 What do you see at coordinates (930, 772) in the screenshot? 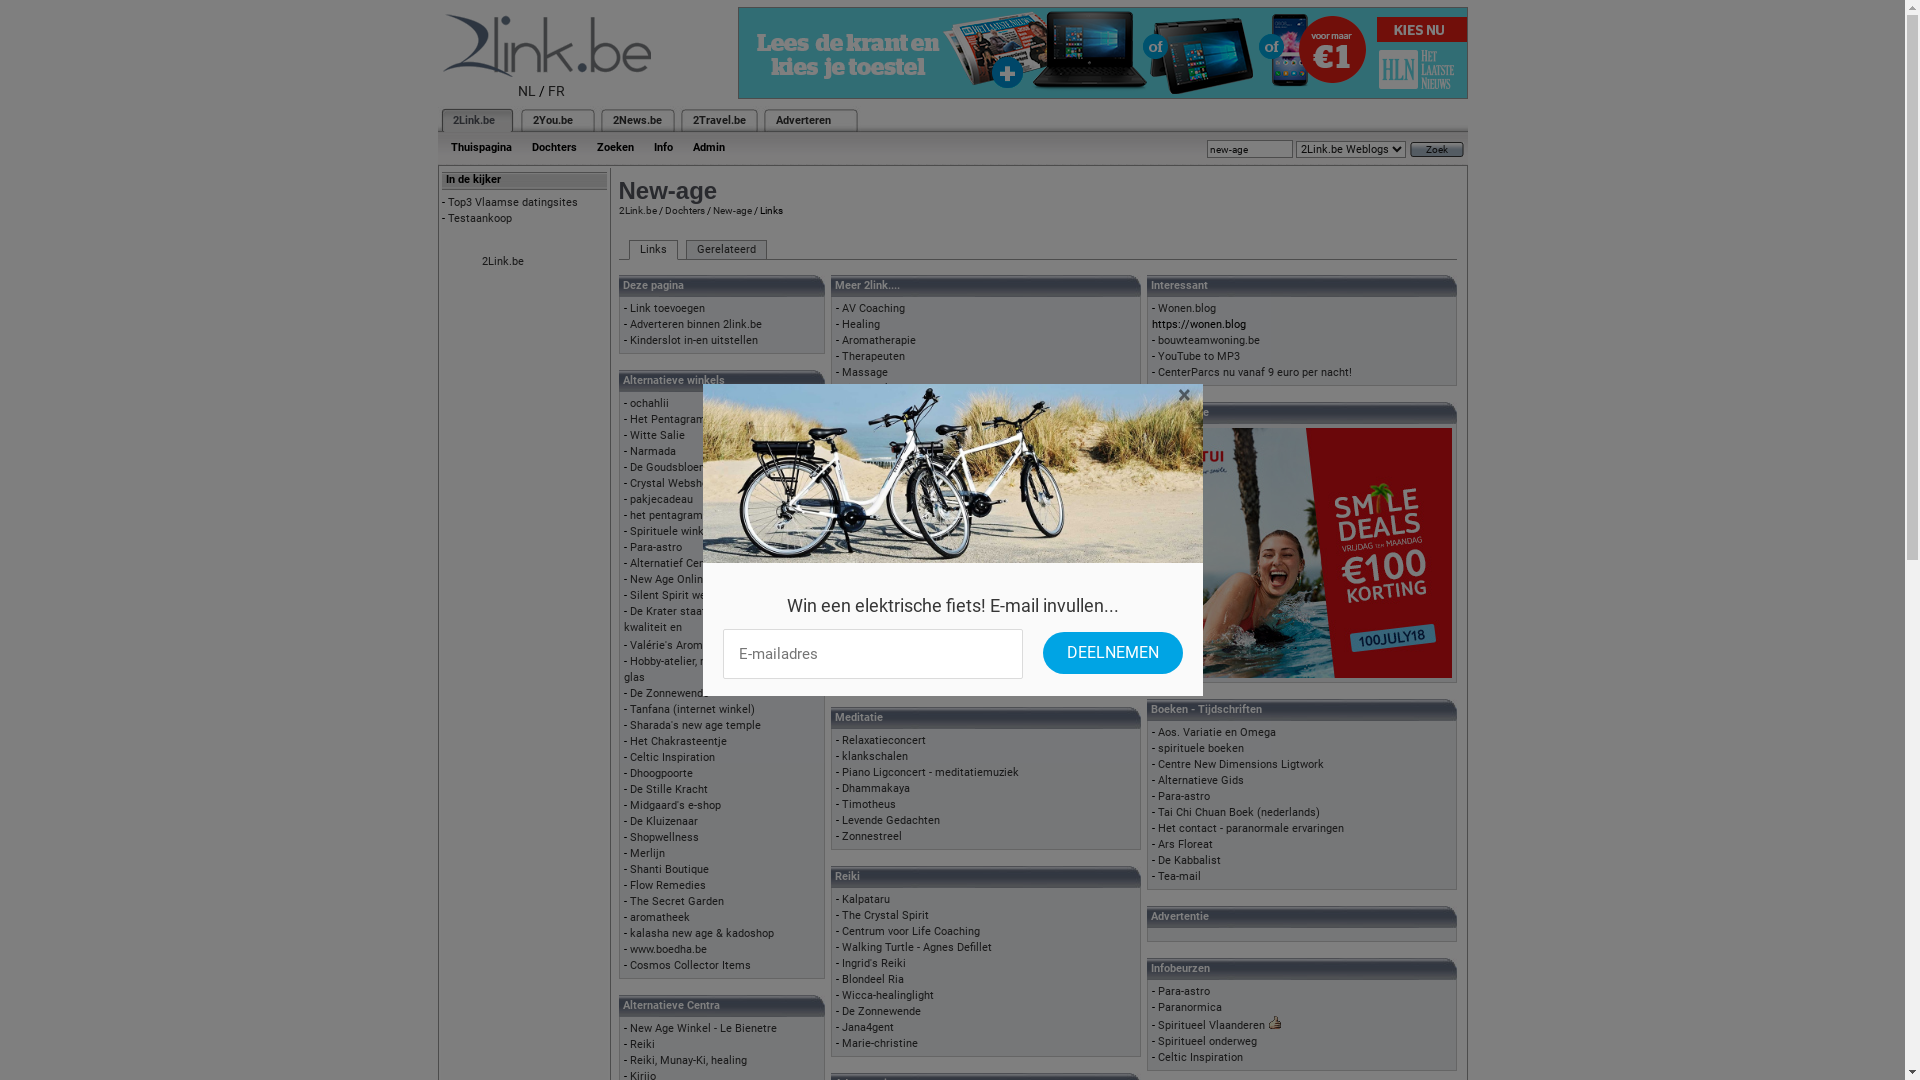
I see `Piano Ligconcert - meditatiemuziek` at bounding box center [930, 772].